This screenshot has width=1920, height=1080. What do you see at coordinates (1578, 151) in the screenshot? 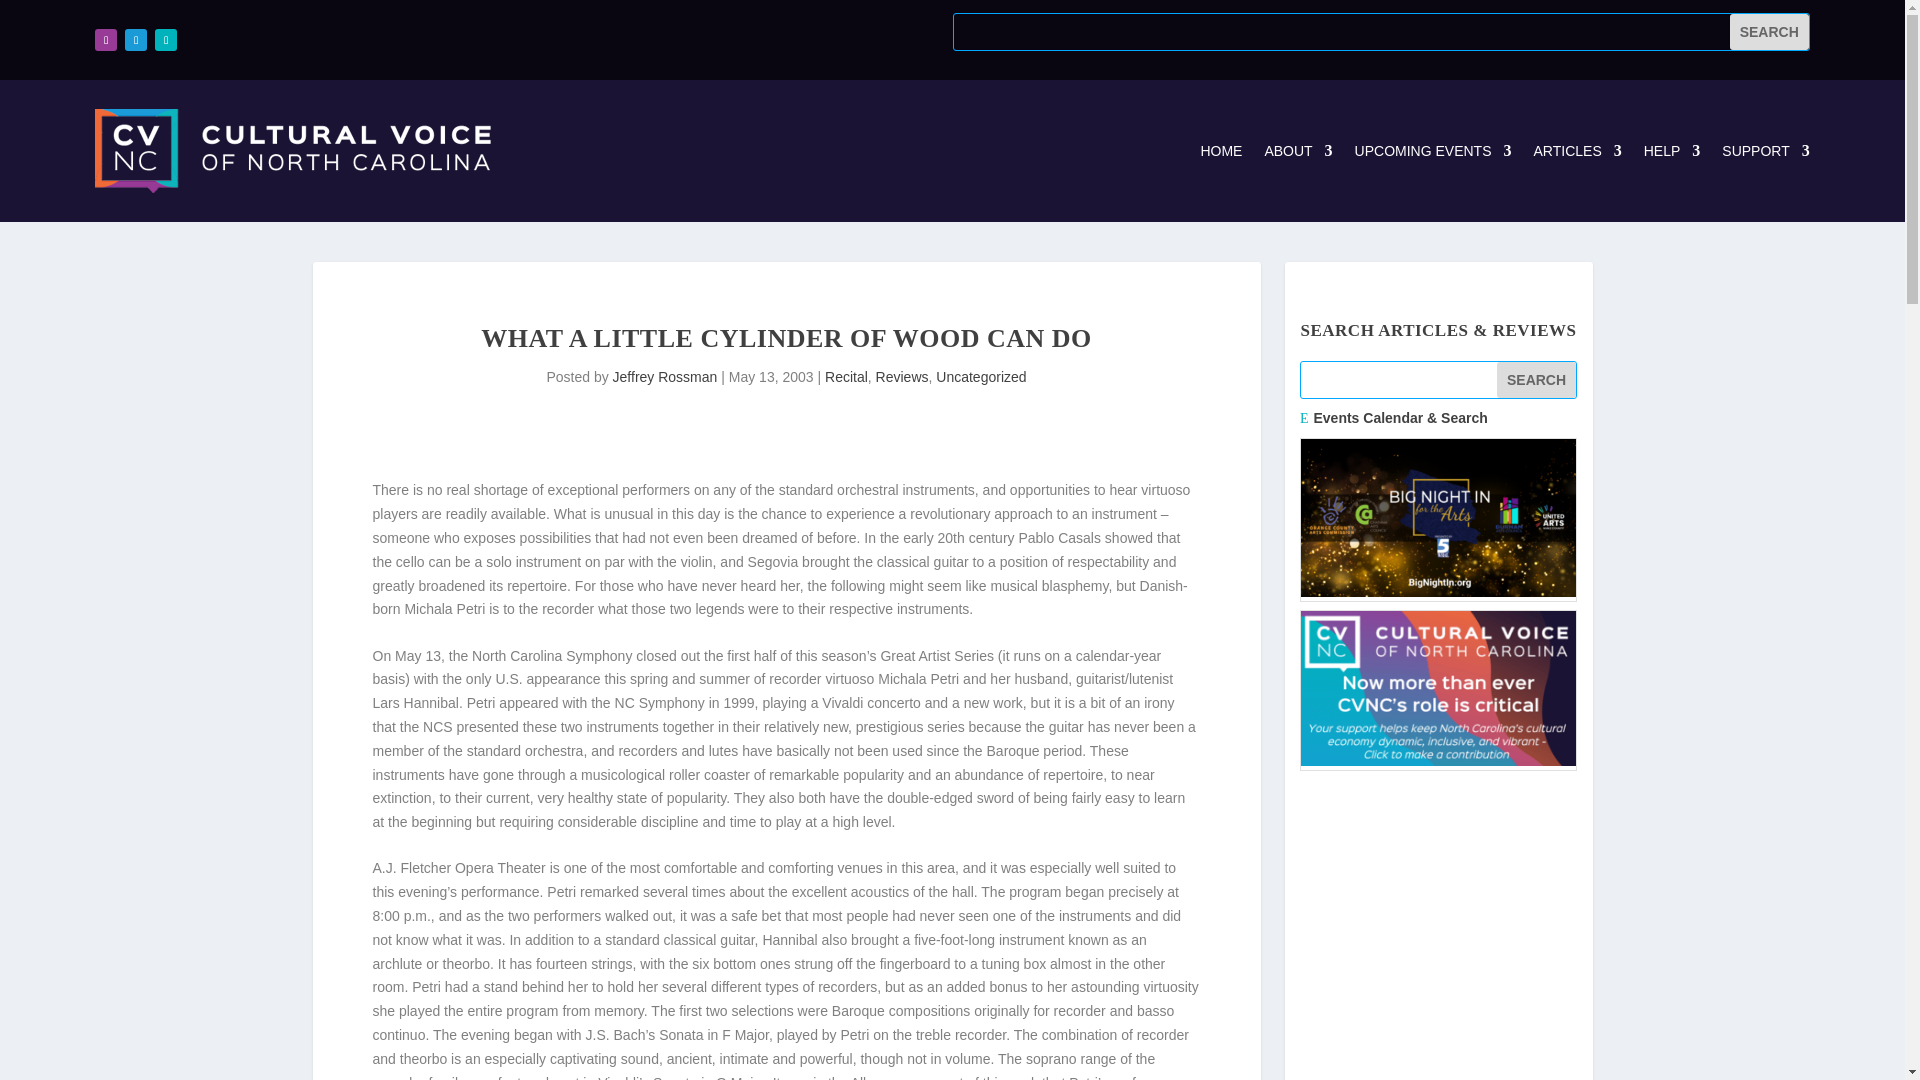
I see `ARTICLES` at bounding box center [1578, 151].